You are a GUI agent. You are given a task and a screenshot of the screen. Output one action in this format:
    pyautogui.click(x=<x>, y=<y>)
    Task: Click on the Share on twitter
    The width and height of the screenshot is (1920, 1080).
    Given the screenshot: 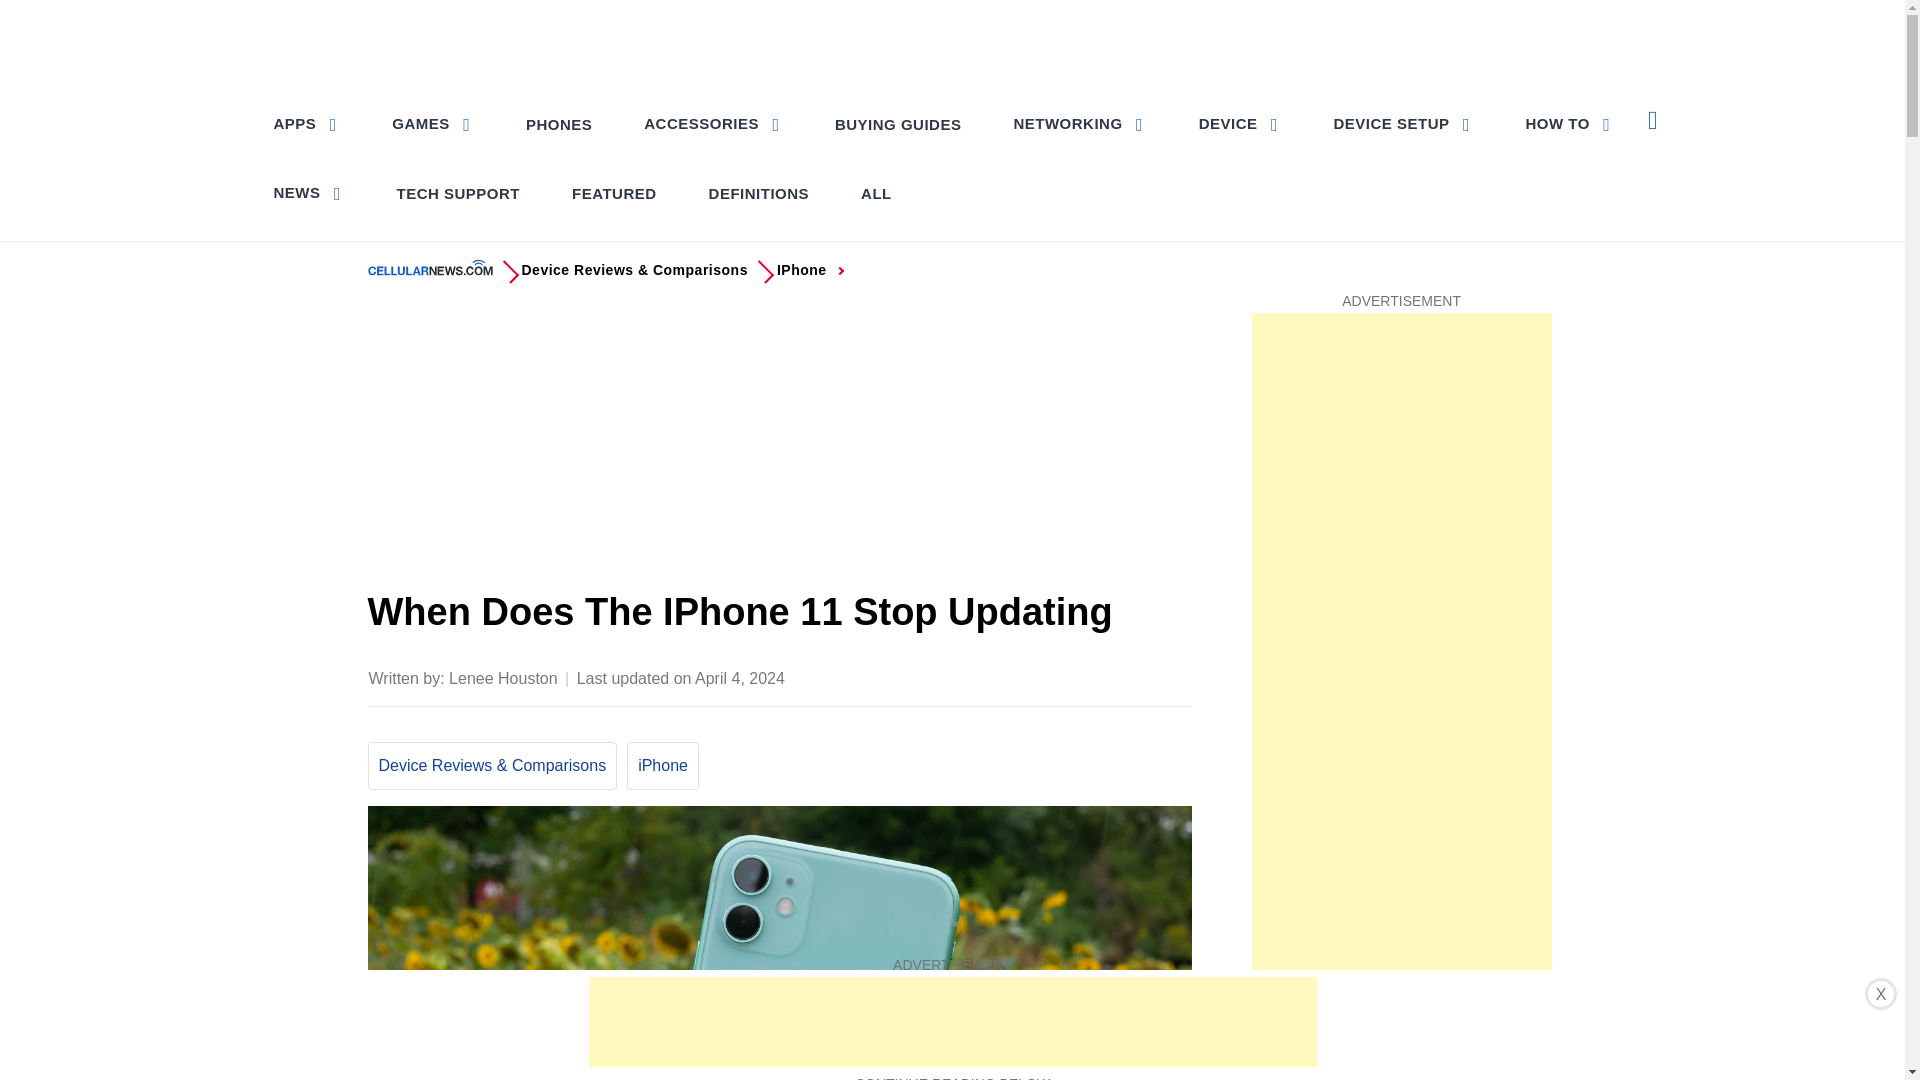 What is the action you would take?
    pyautogui.click(x=1016, y=676)
    